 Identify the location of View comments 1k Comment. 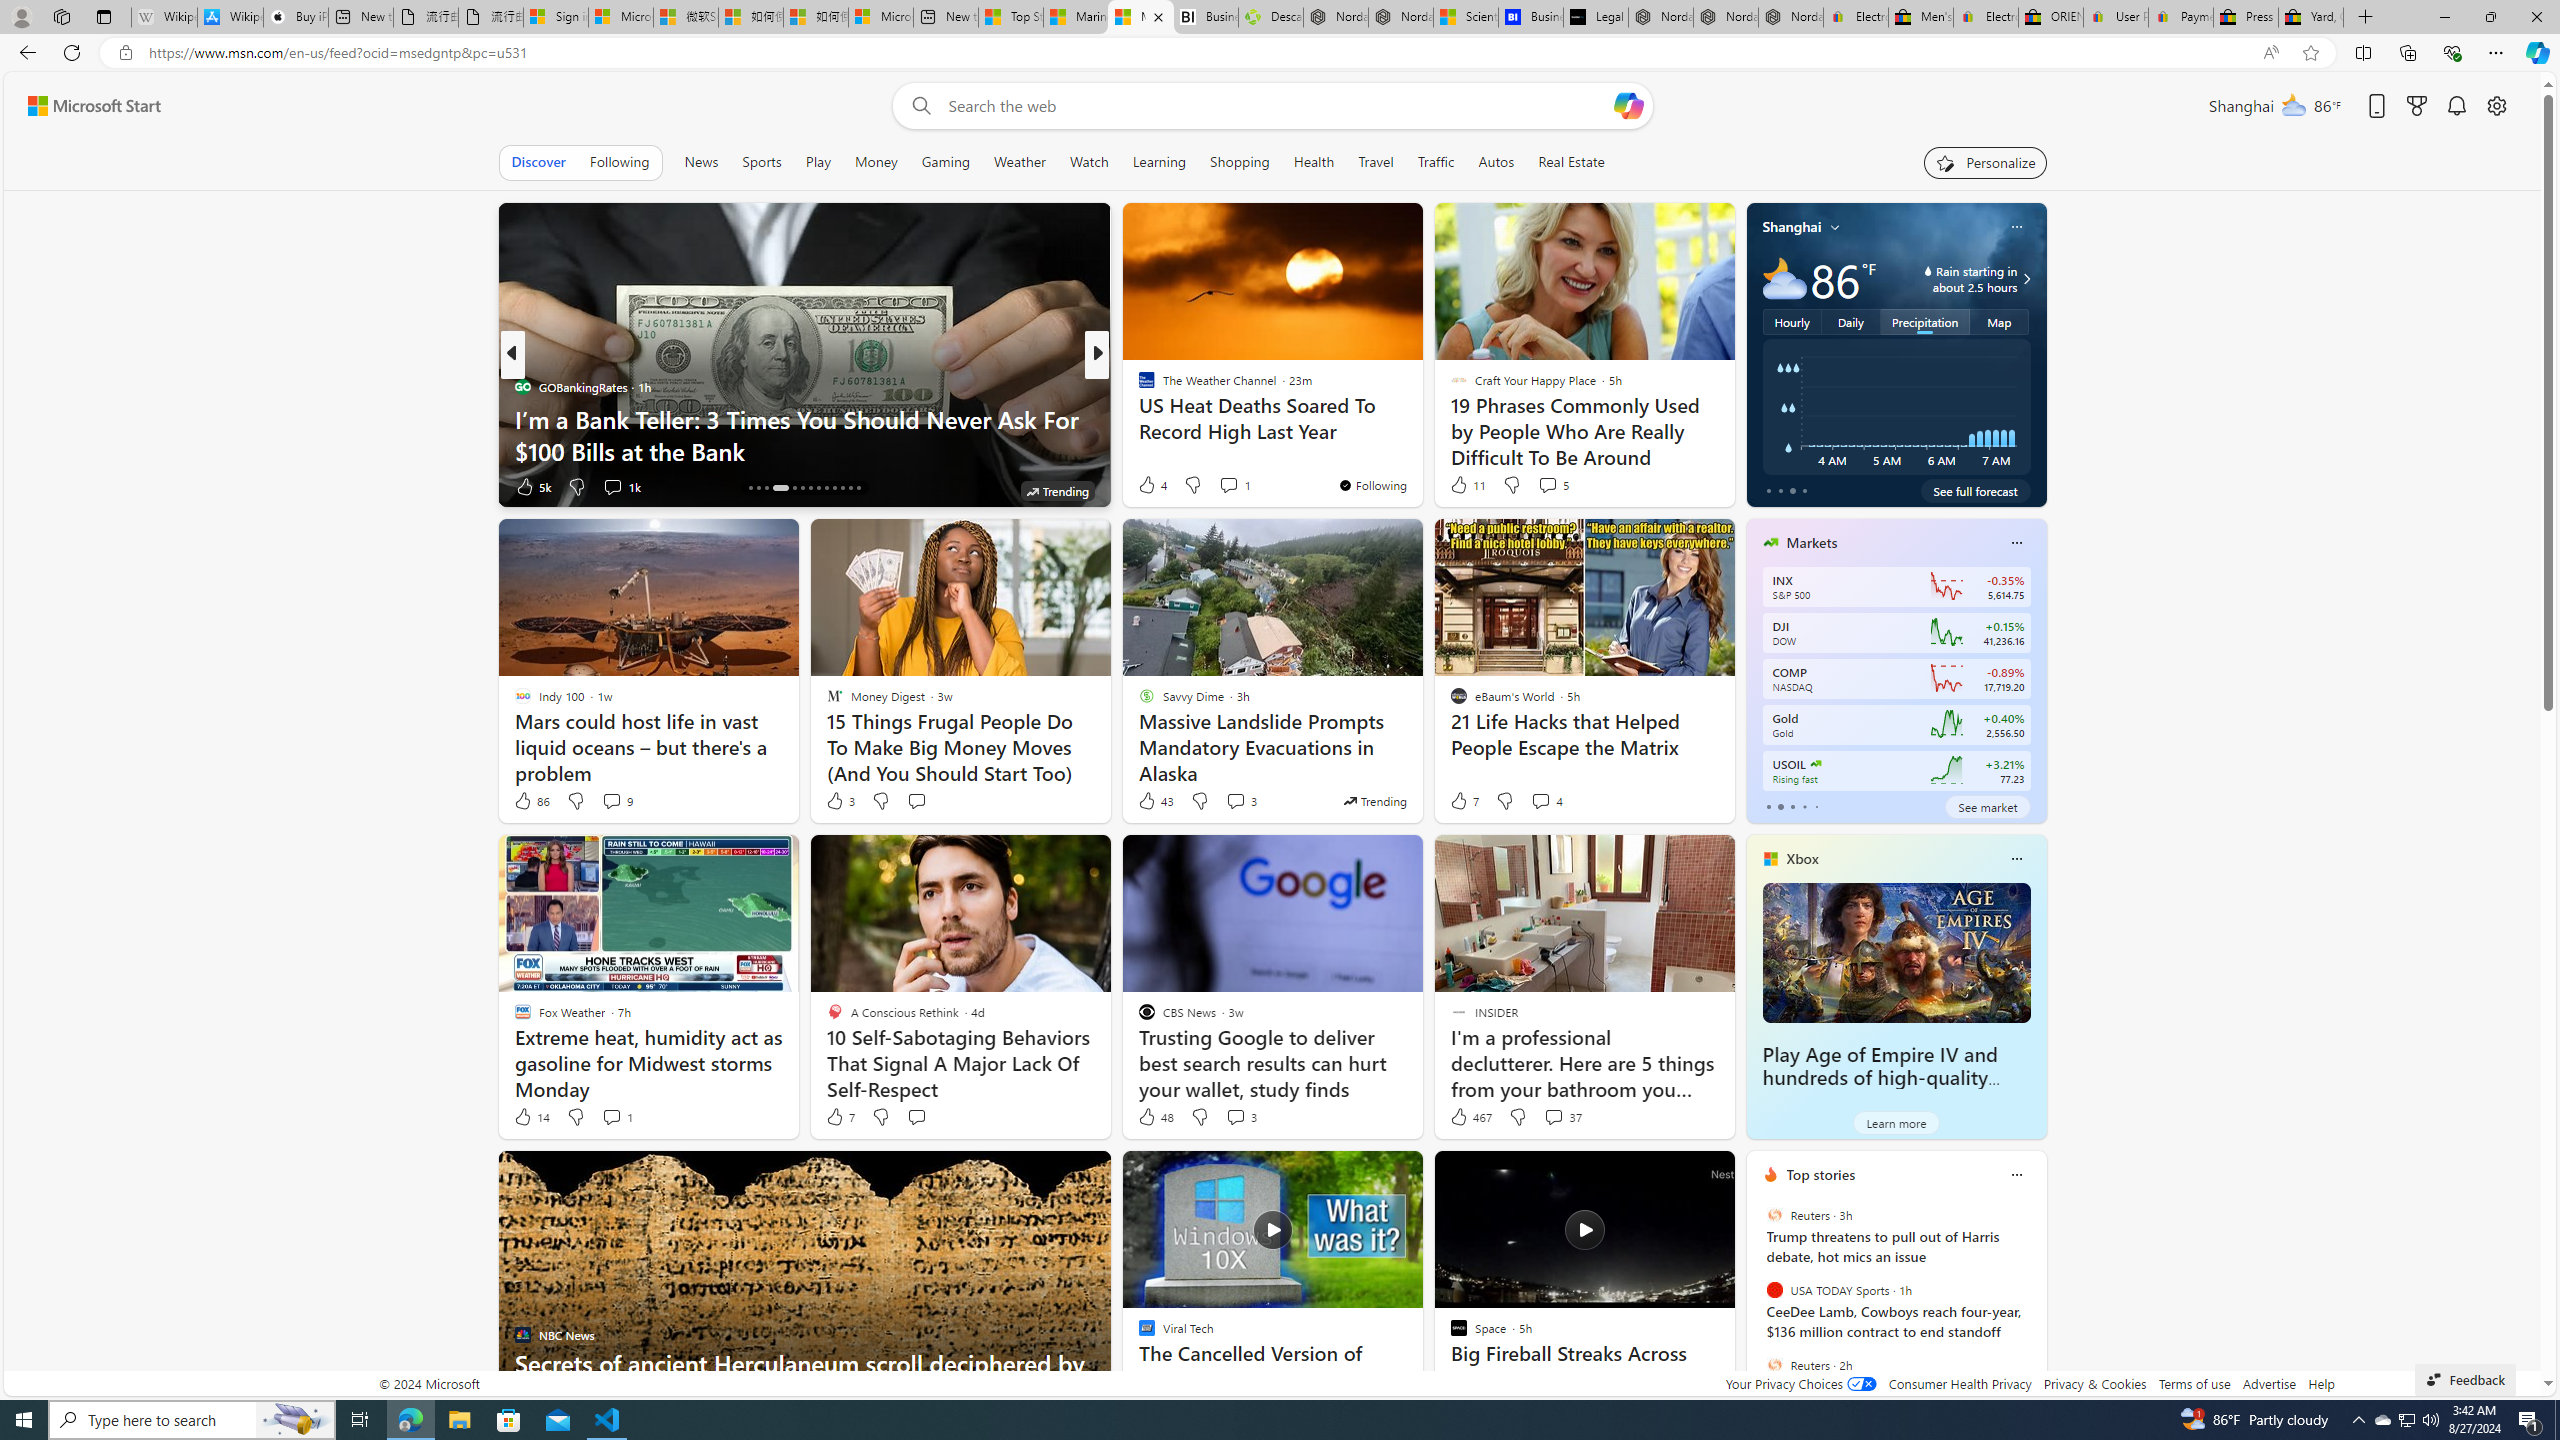
(612, 486).